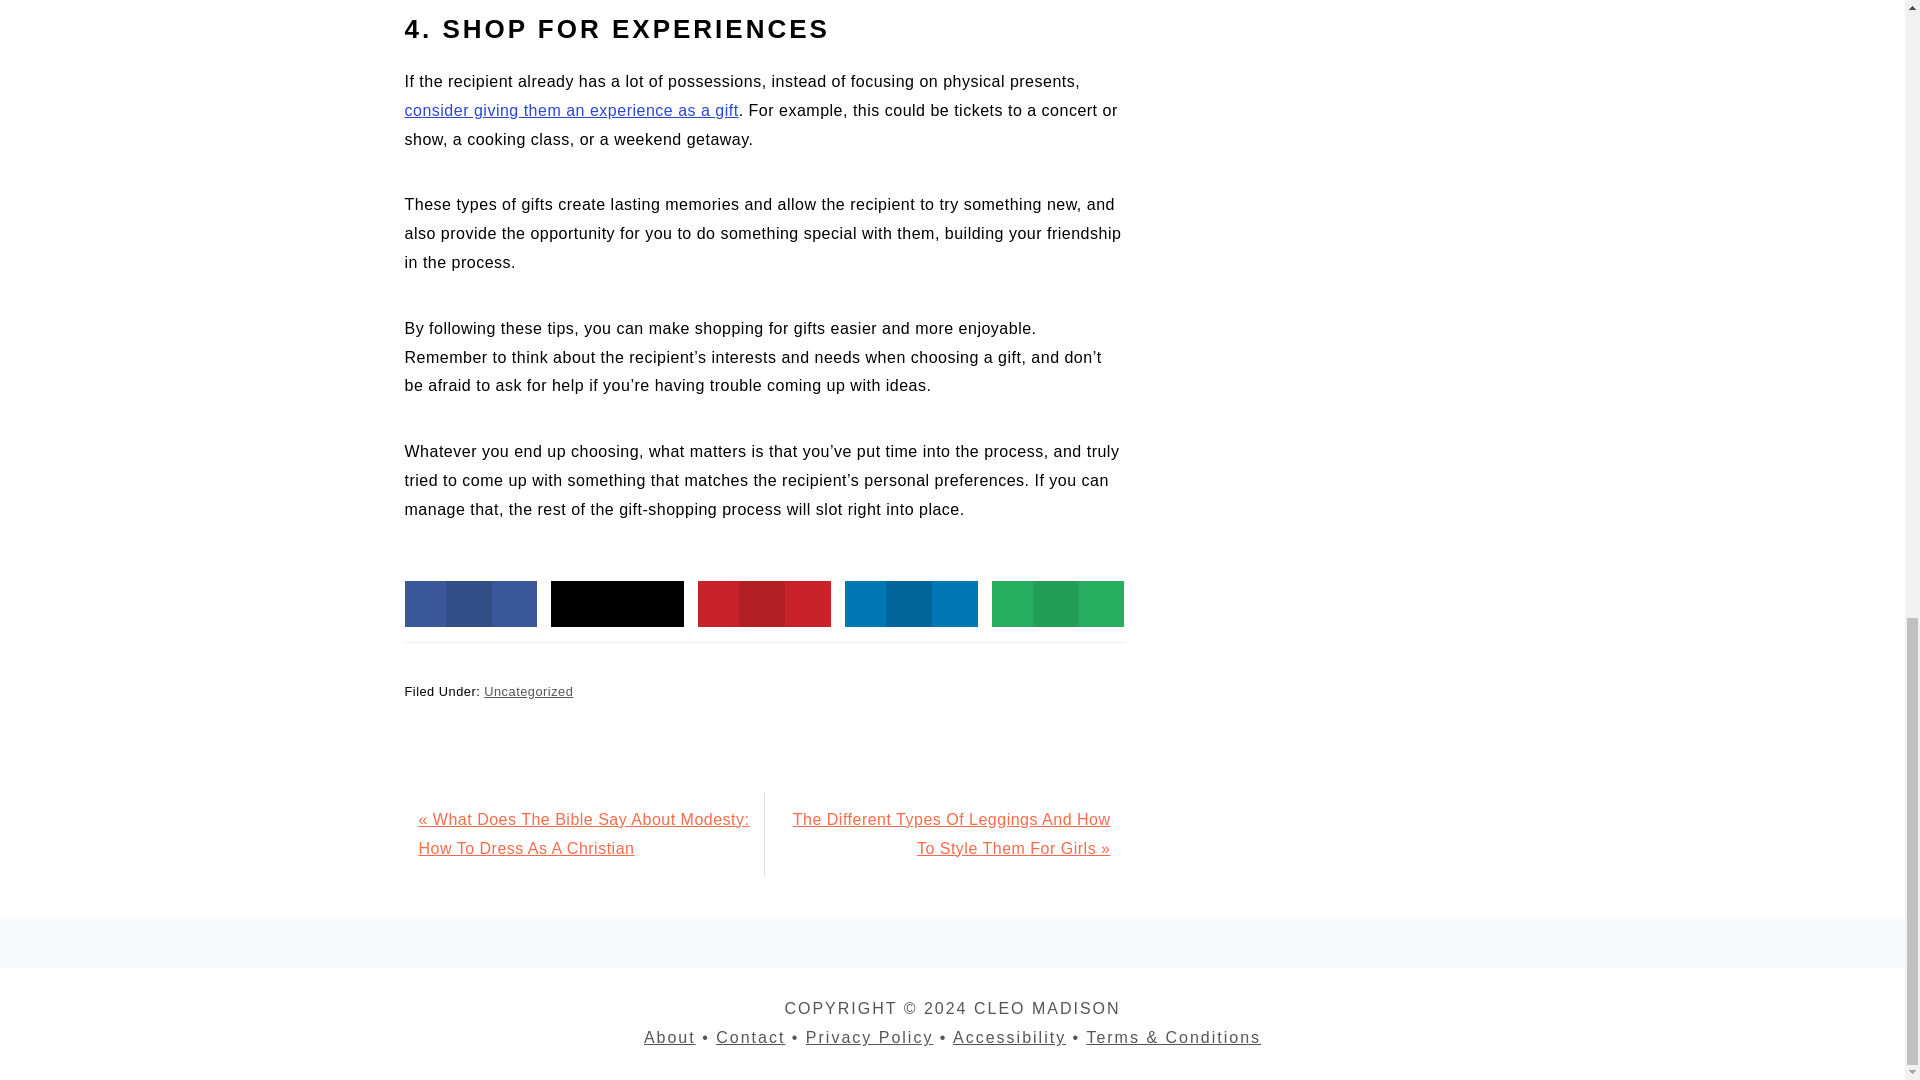 This screenshot has width=1920, height=1080. What do you see at coordinates (750, 1038) in the screenshot?
I see `Contact` at bounding box center [750, 1038].